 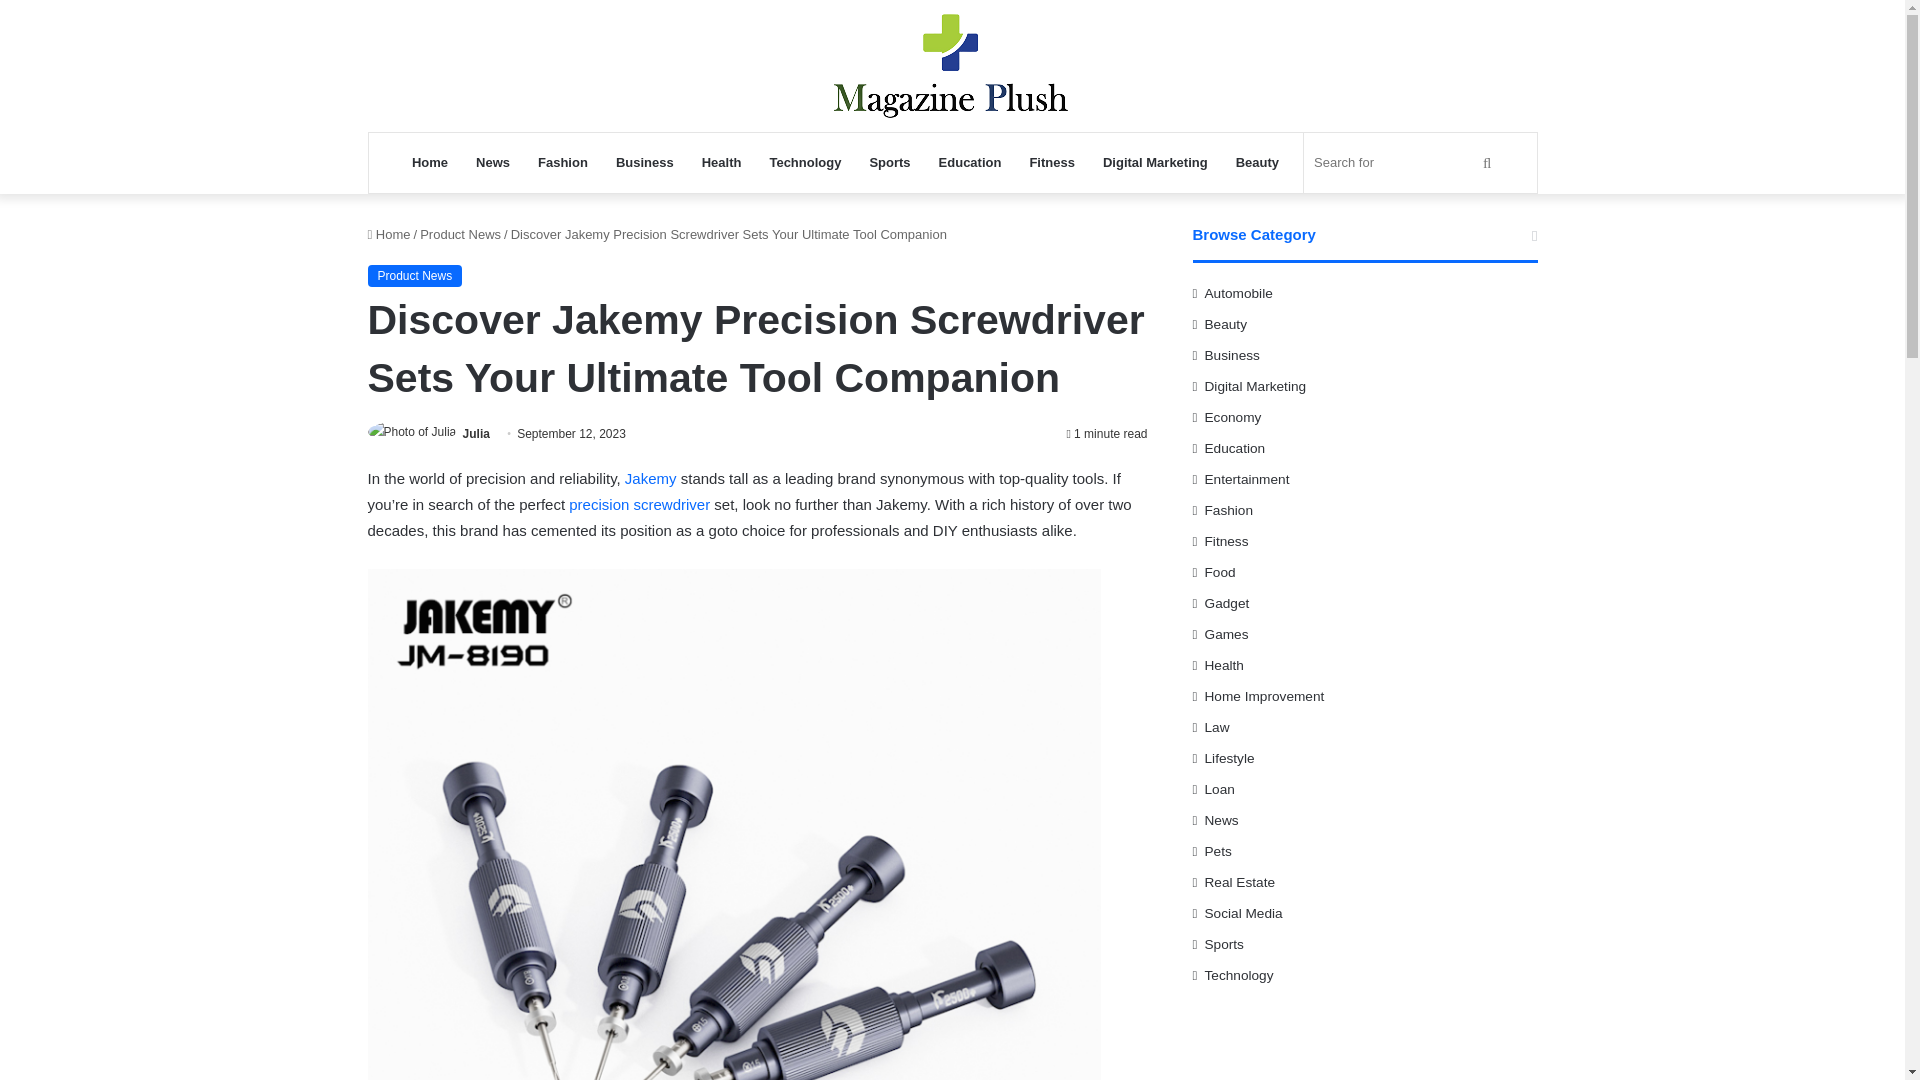 What do you see at coordinates (651, 478) in the screenshot?
I see `Jakemy` at bounding box center [651, 478].